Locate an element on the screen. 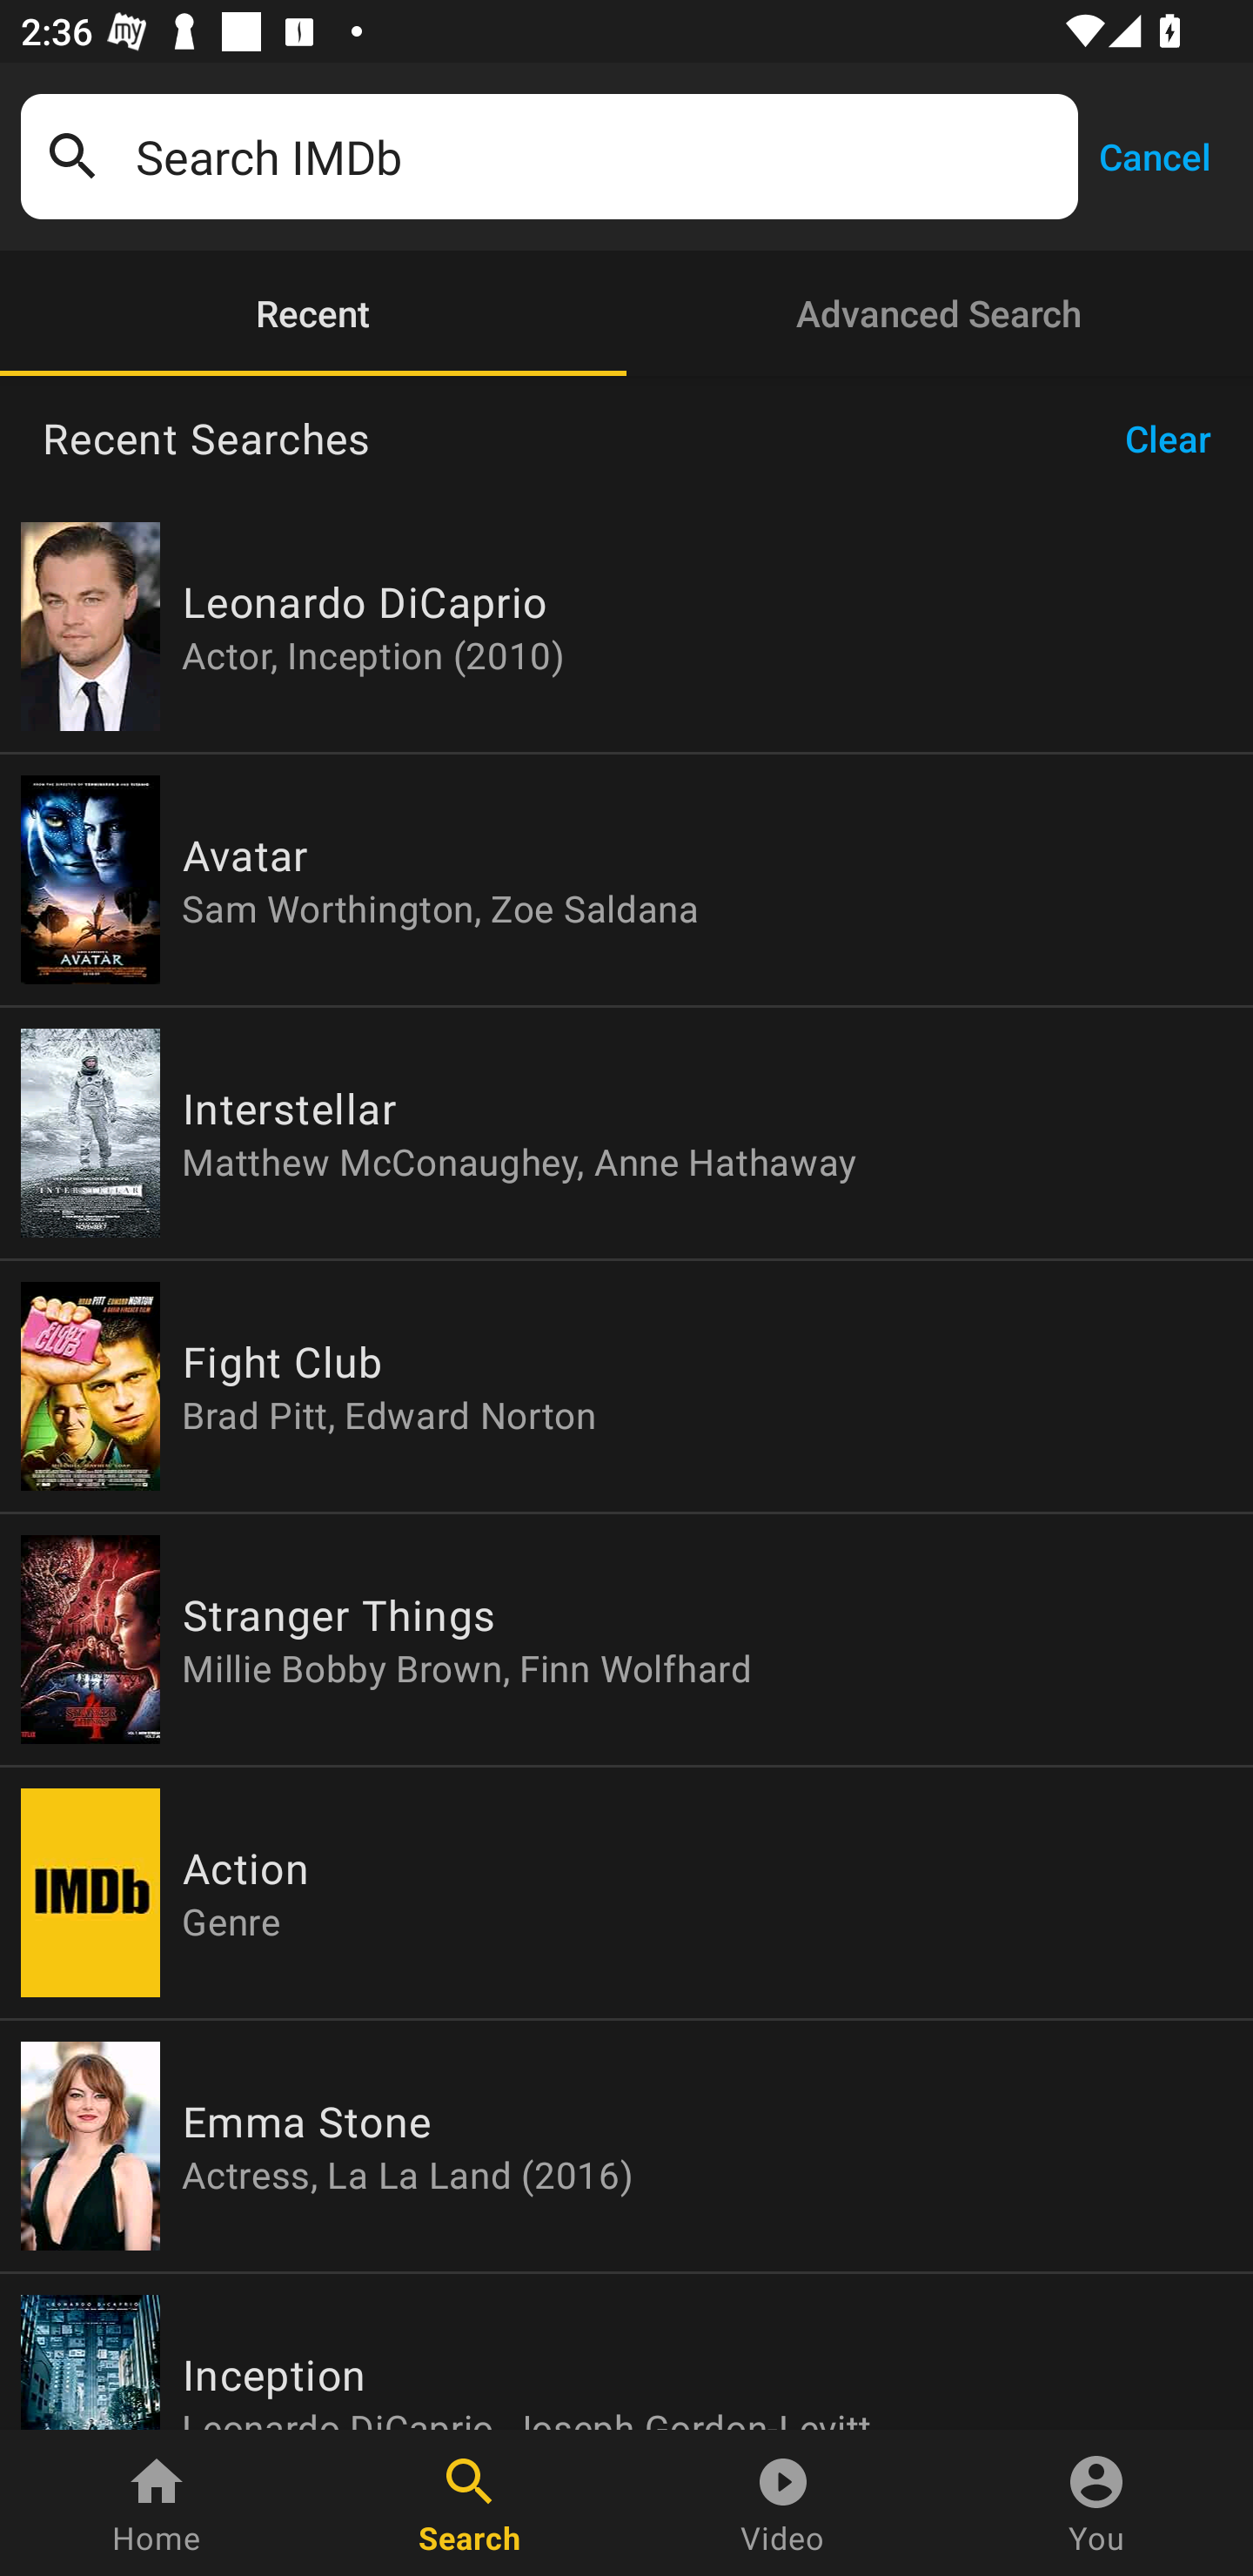 Image resolution: width=1253 pixels, height=2576 pixels. Leonardo DiCaprio Actor, Inception (2010) is located at coordinates (626, 627).